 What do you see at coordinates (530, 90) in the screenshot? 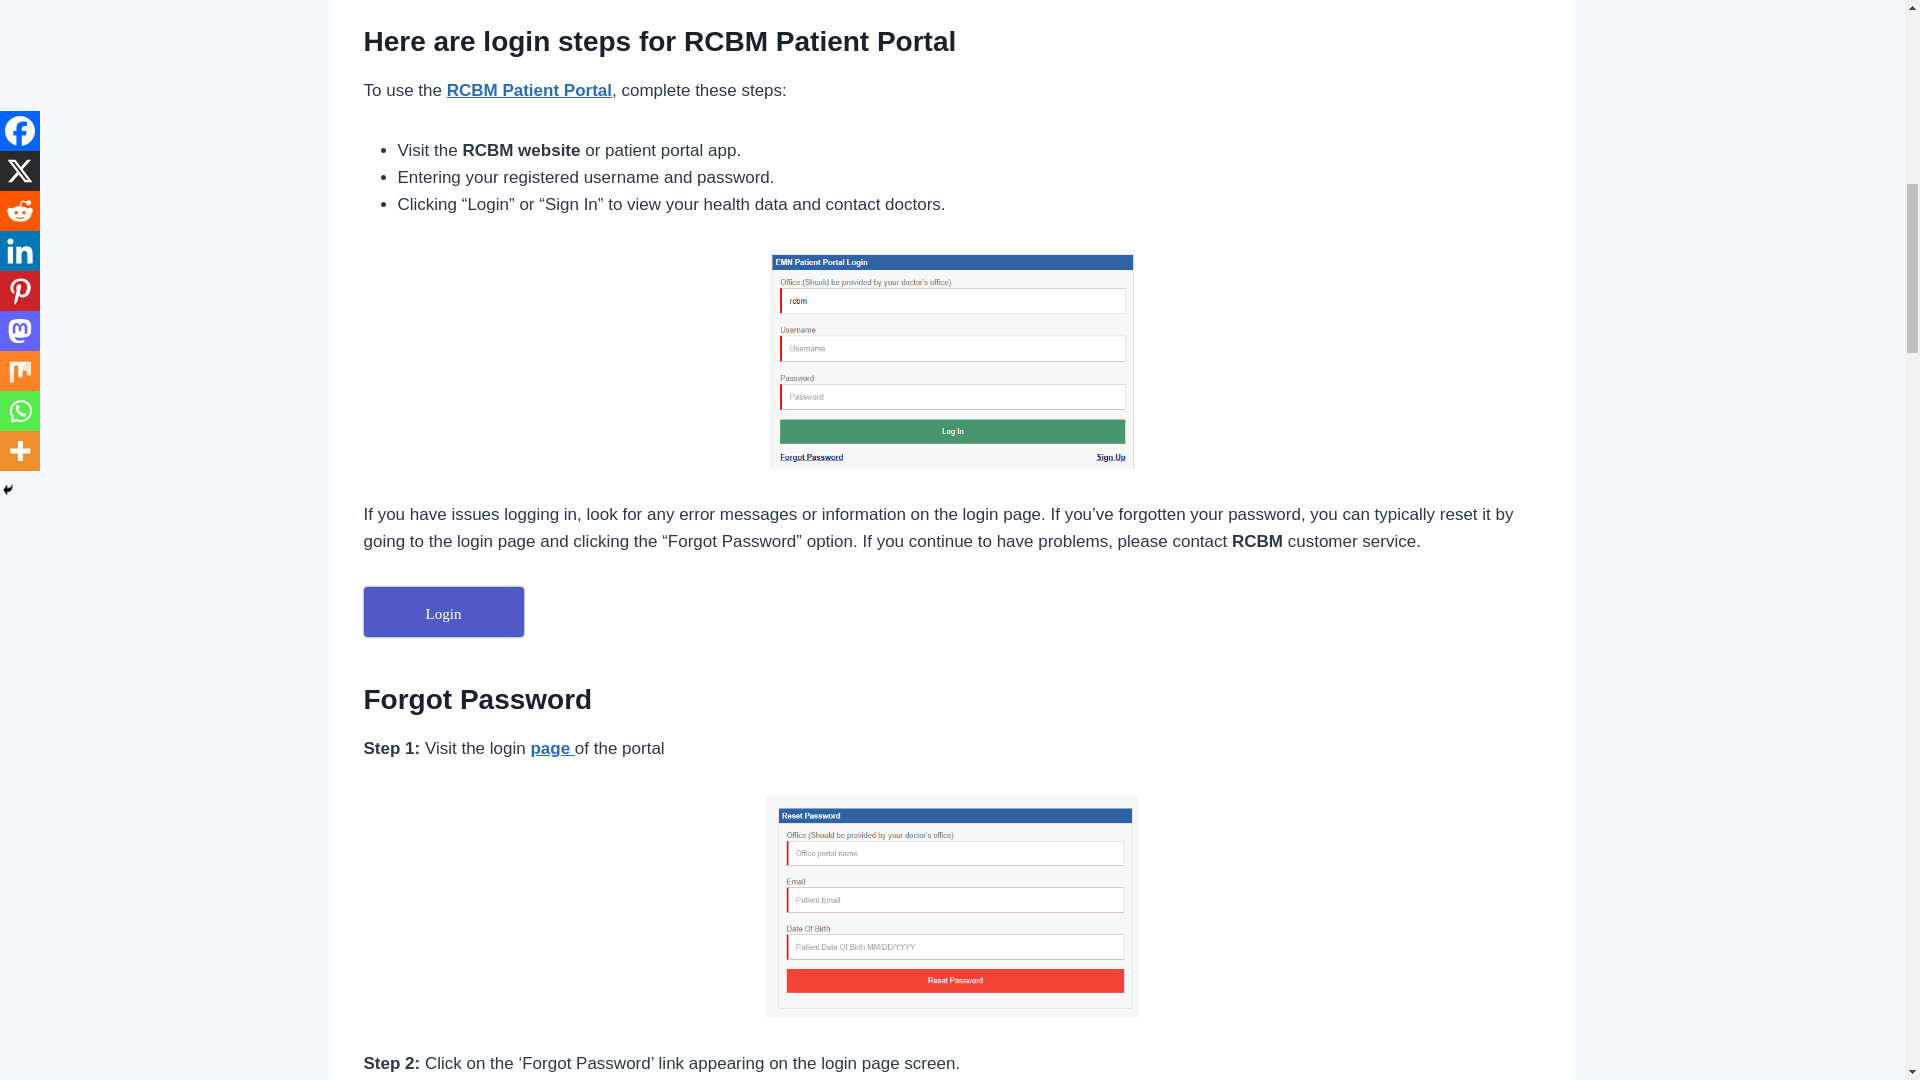
I see `RCBM Patient Portal` at bounding box center [530, 90].